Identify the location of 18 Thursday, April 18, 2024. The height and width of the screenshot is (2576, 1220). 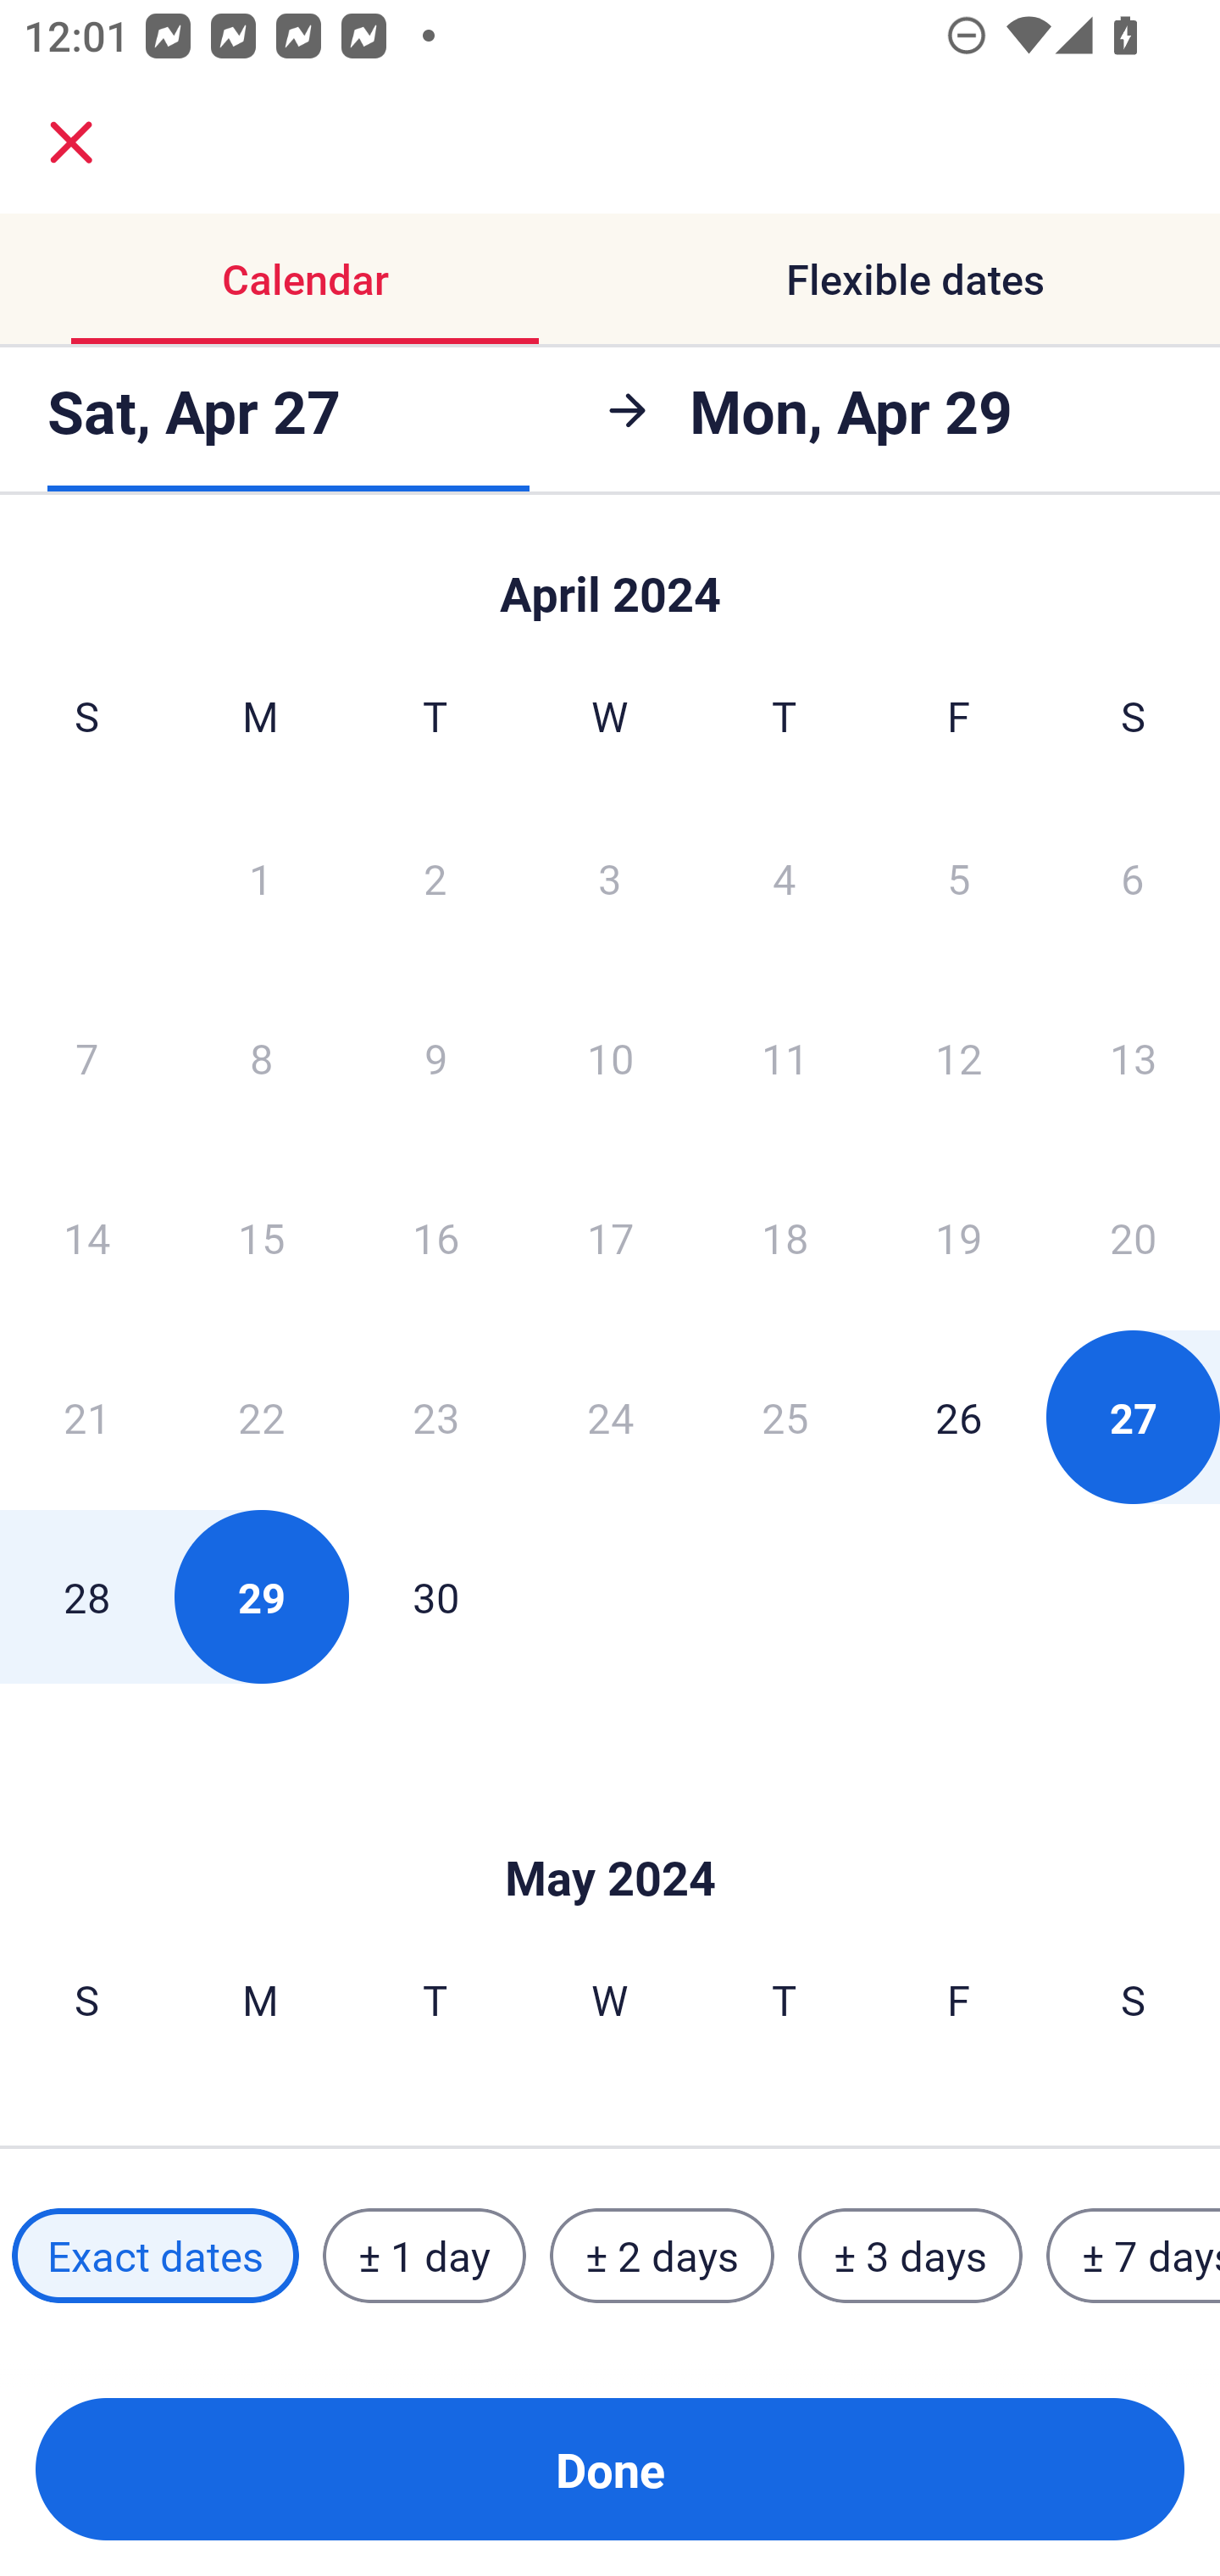
(785, 1237).